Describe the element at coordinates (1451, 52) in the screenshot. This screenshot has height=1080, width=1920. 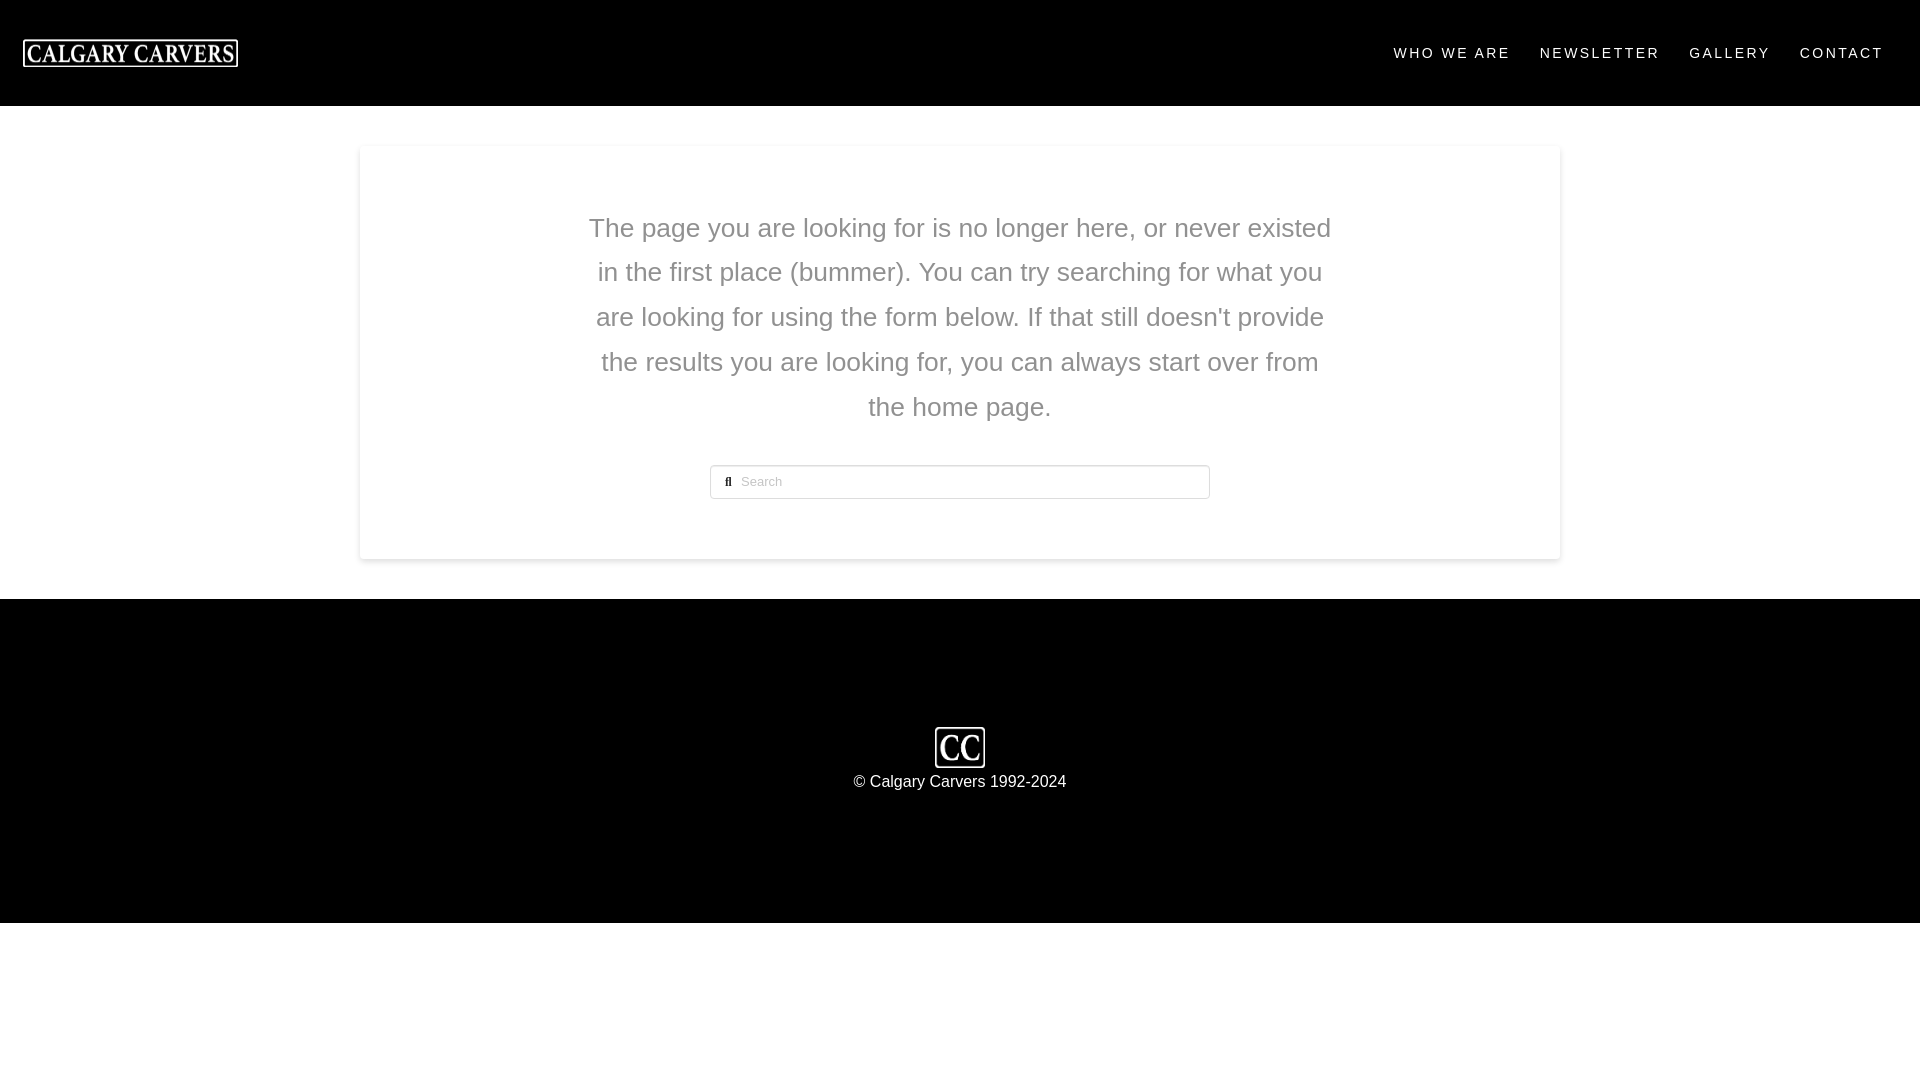
I see `WHO WE ARE` at that location.